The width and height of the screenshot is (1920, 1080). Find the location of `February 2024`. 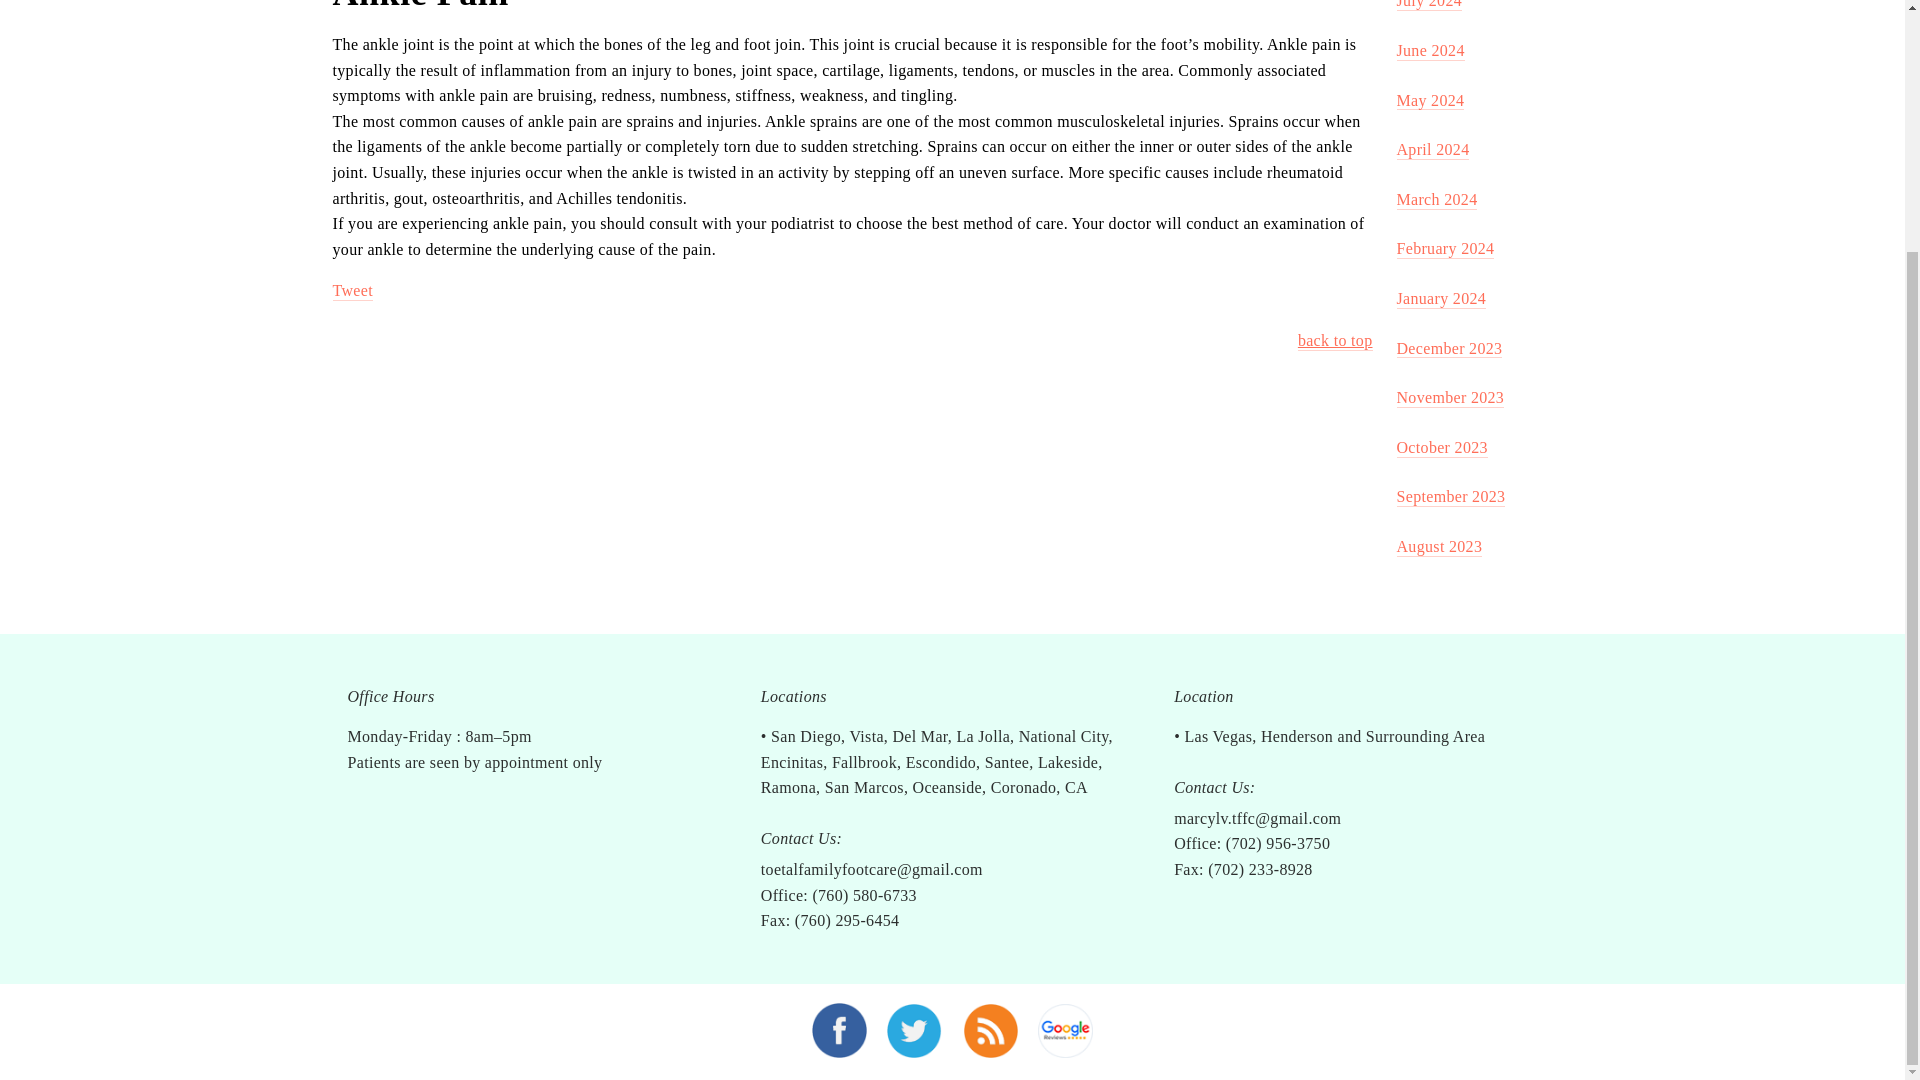

February 2024 is located at coordinates (1444, 249).